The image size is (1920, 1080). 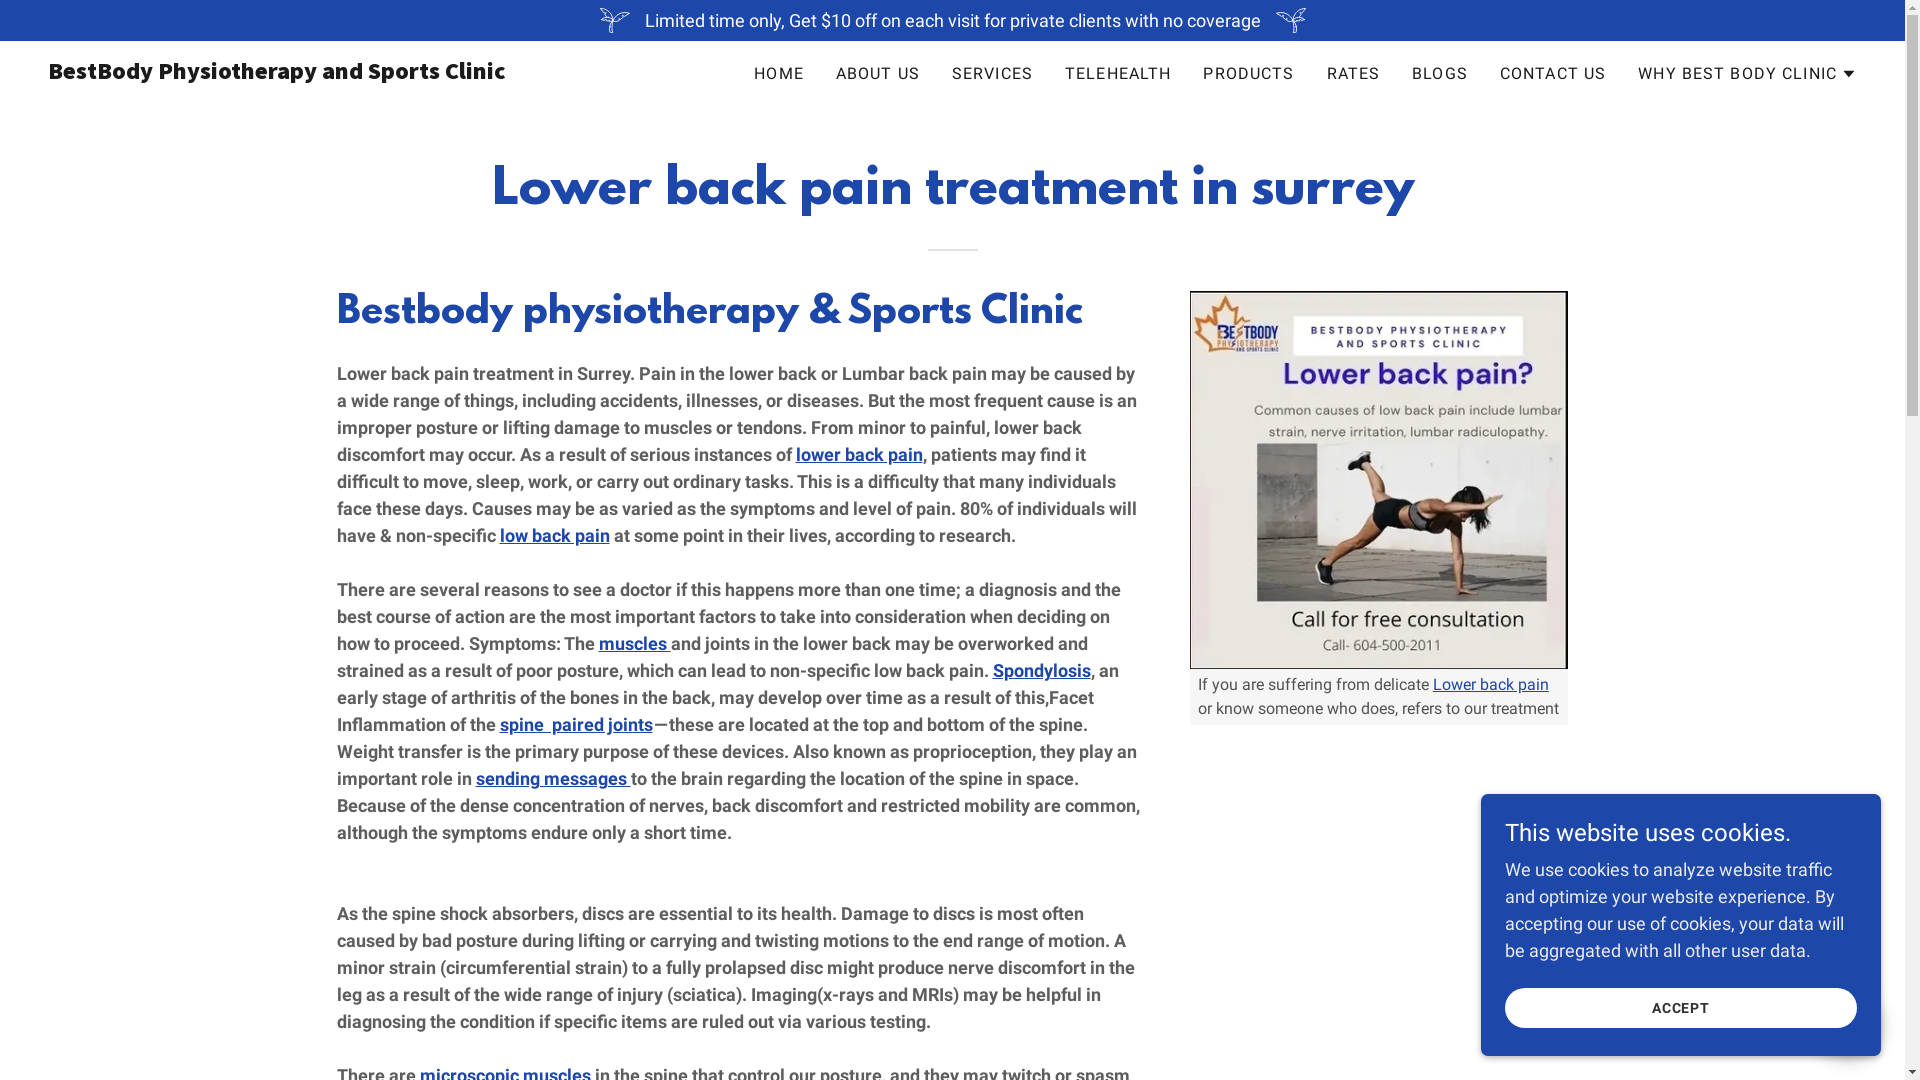 I want to click on PRODUCTS, so click(x=1248, y=74).